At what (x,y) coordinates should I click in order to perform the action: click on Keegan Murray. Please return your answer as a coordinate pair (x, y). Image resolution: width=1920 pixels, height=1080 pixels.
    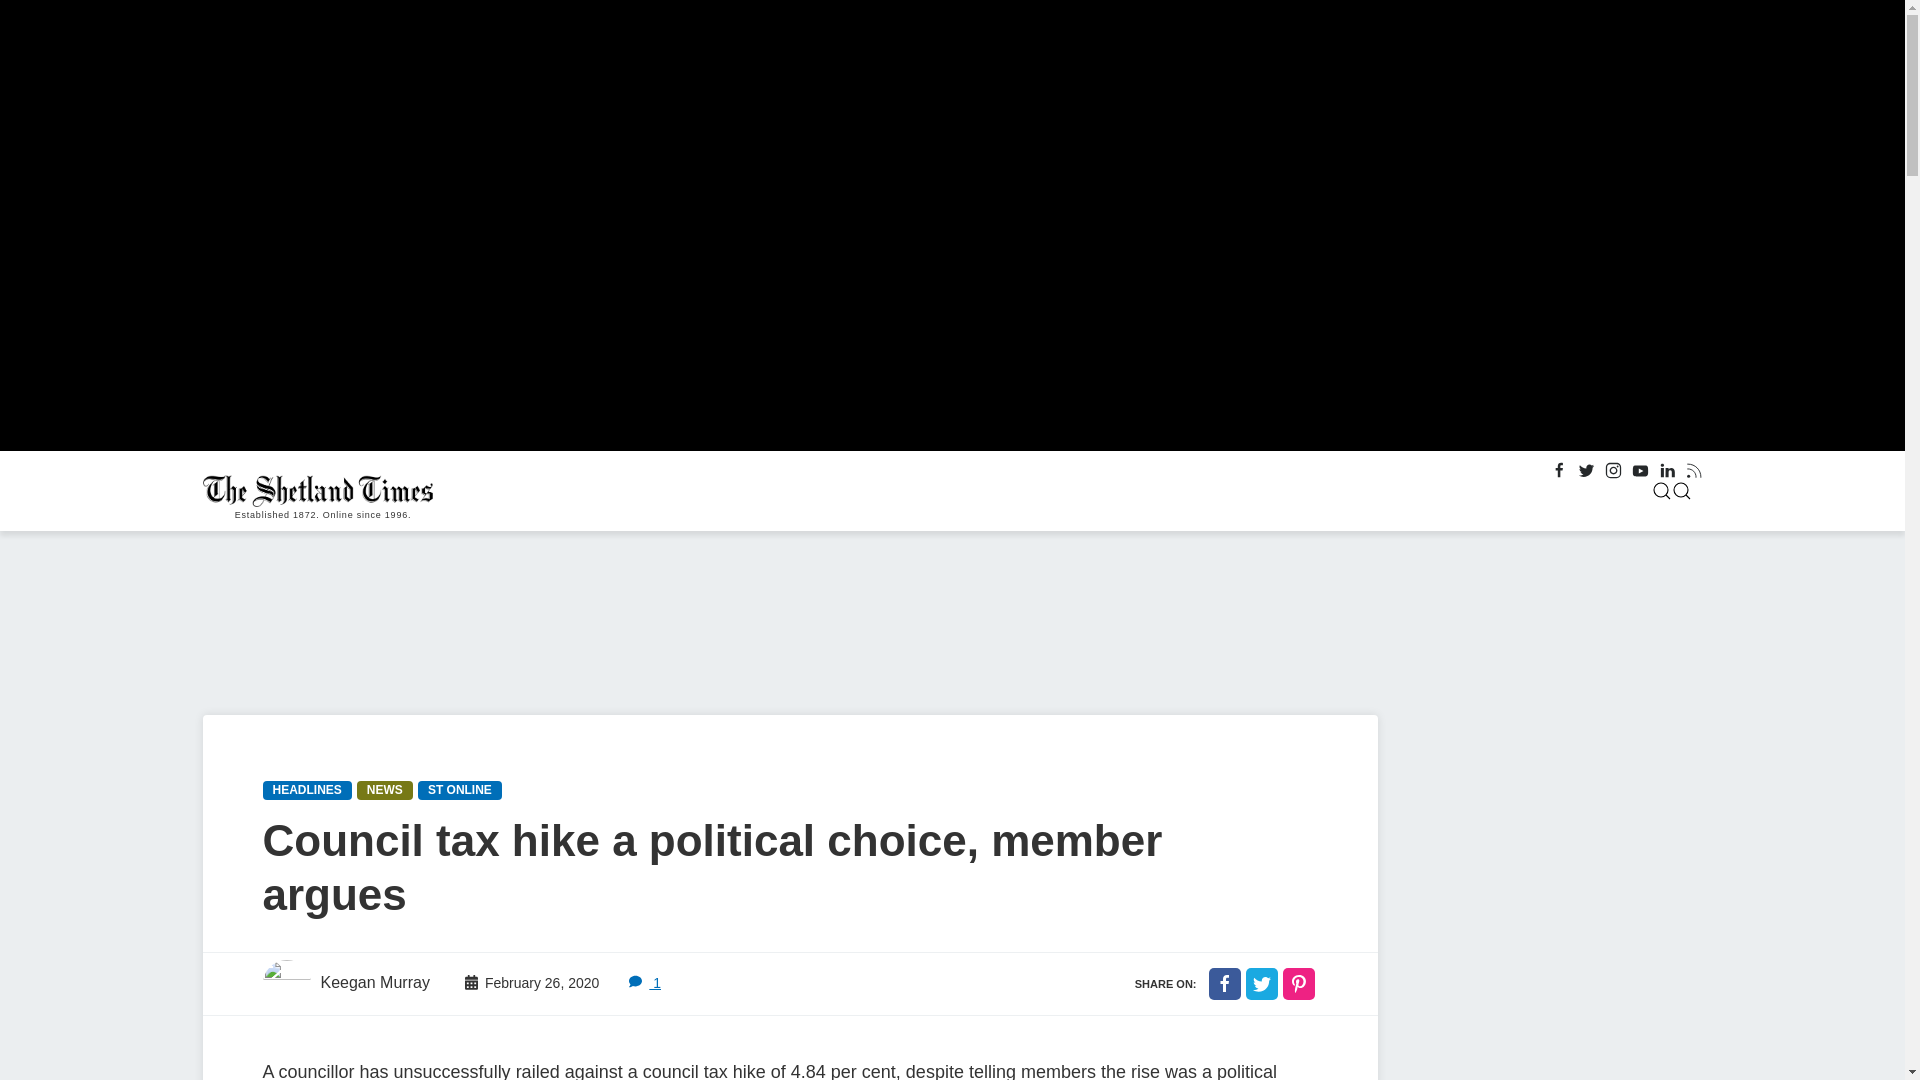
    Looking at the image, I should click on (344, 984).